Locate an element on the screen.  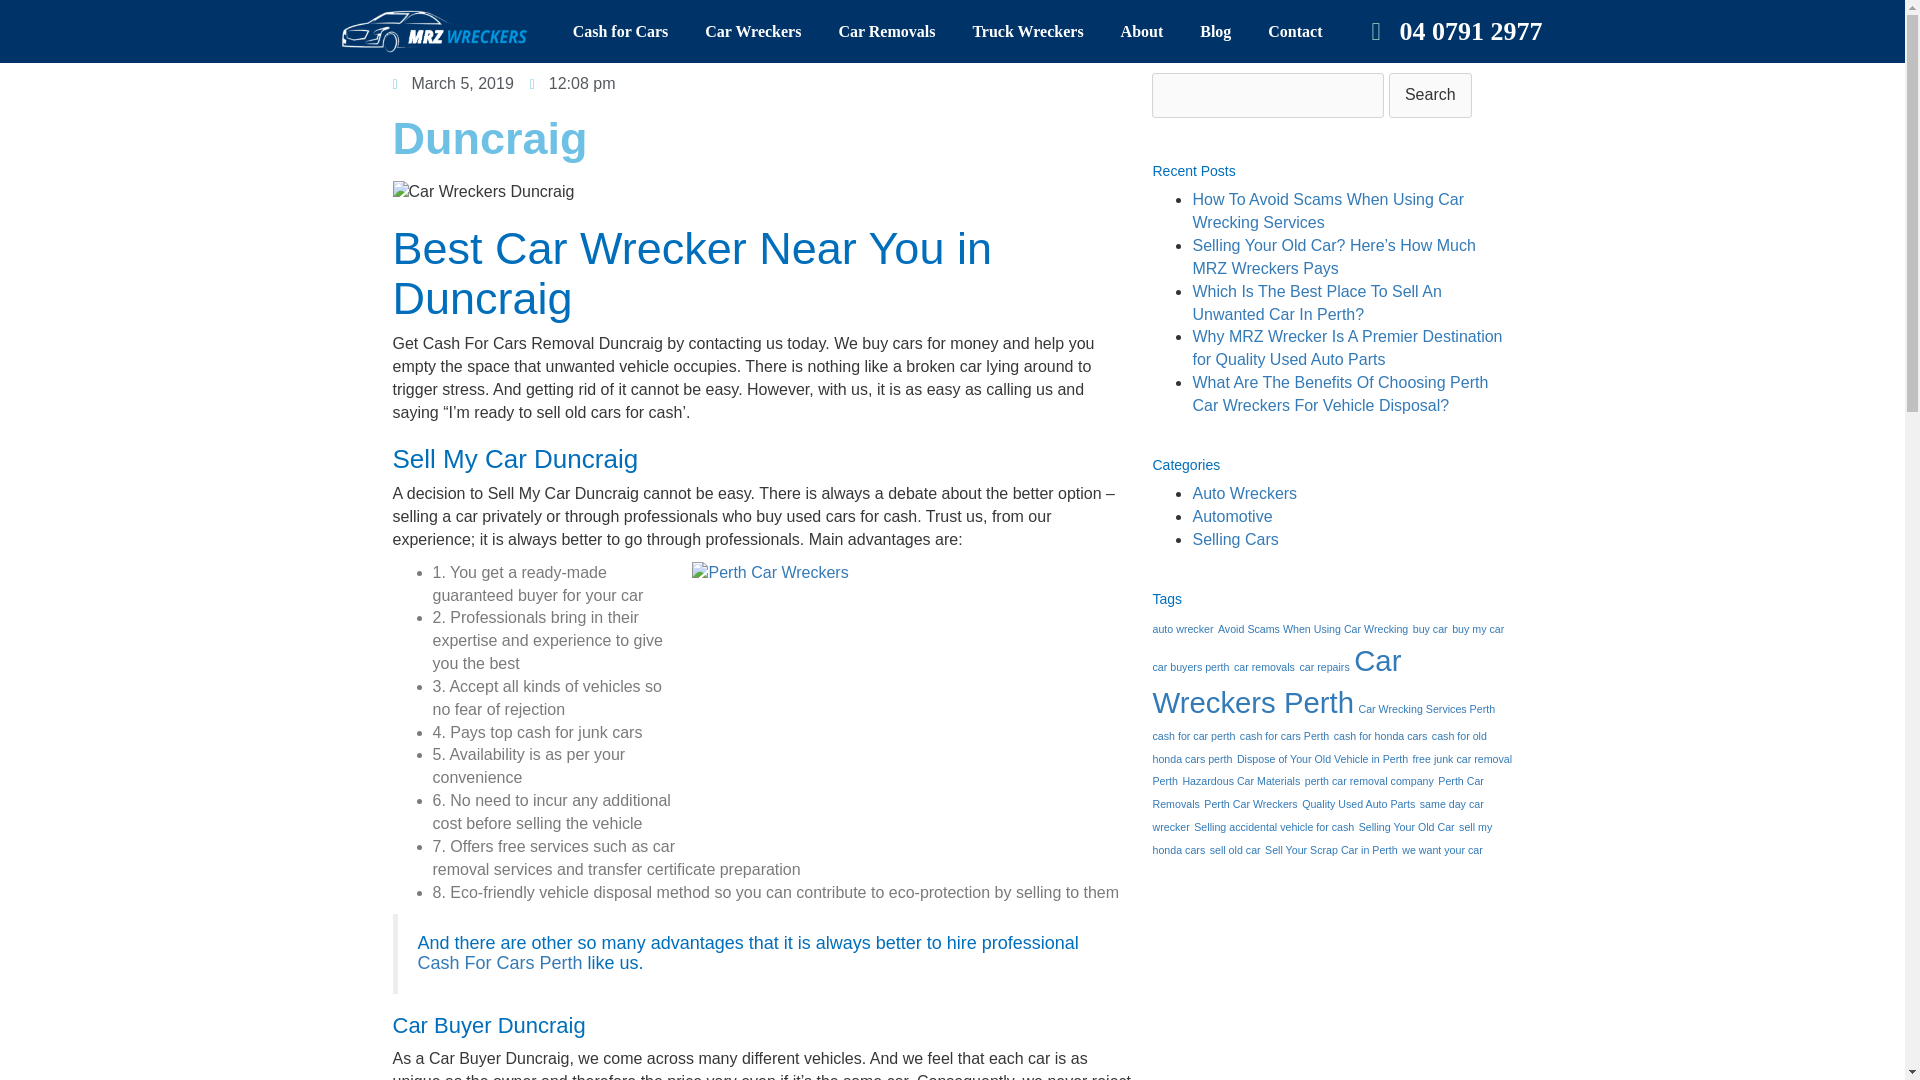
About is located at coordinates (1142, 31).